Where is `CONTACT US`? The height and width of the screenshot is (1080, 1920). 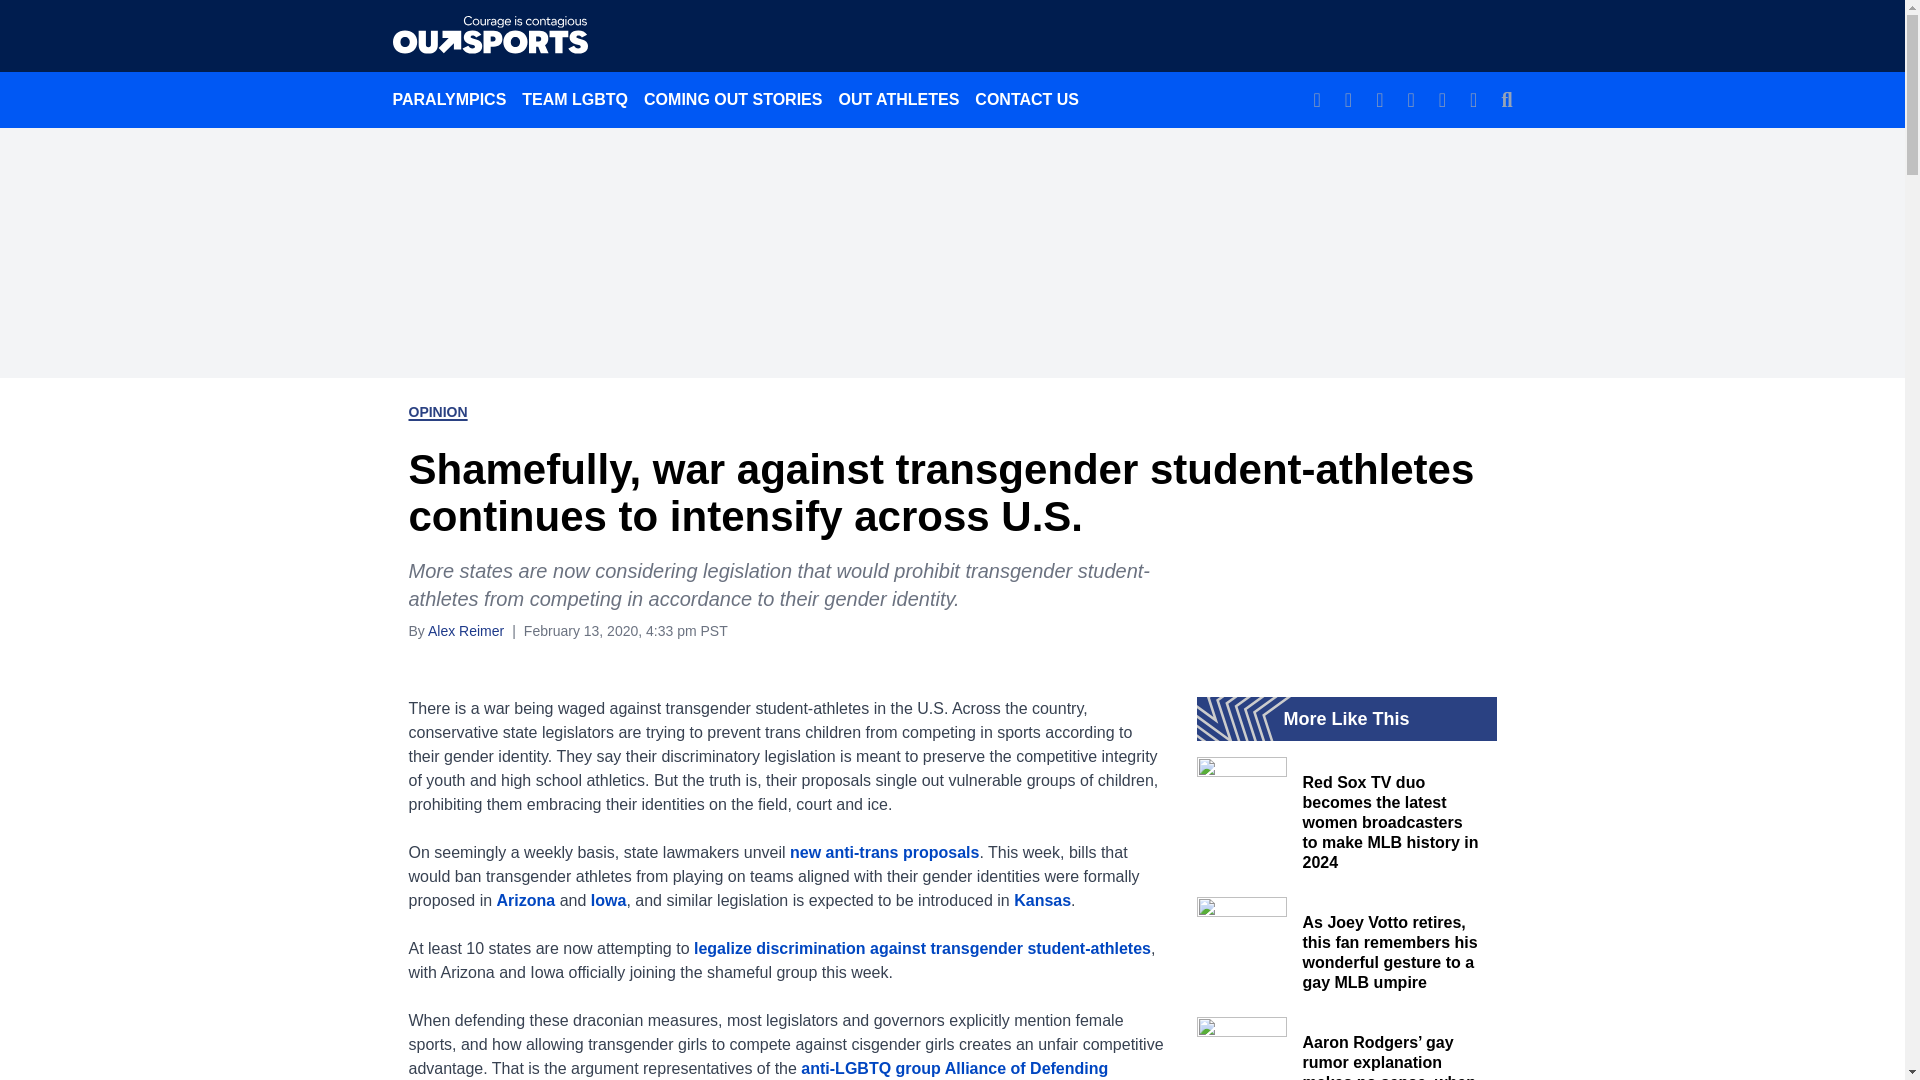
CONTACT US is located at coordinates (1026, 99).